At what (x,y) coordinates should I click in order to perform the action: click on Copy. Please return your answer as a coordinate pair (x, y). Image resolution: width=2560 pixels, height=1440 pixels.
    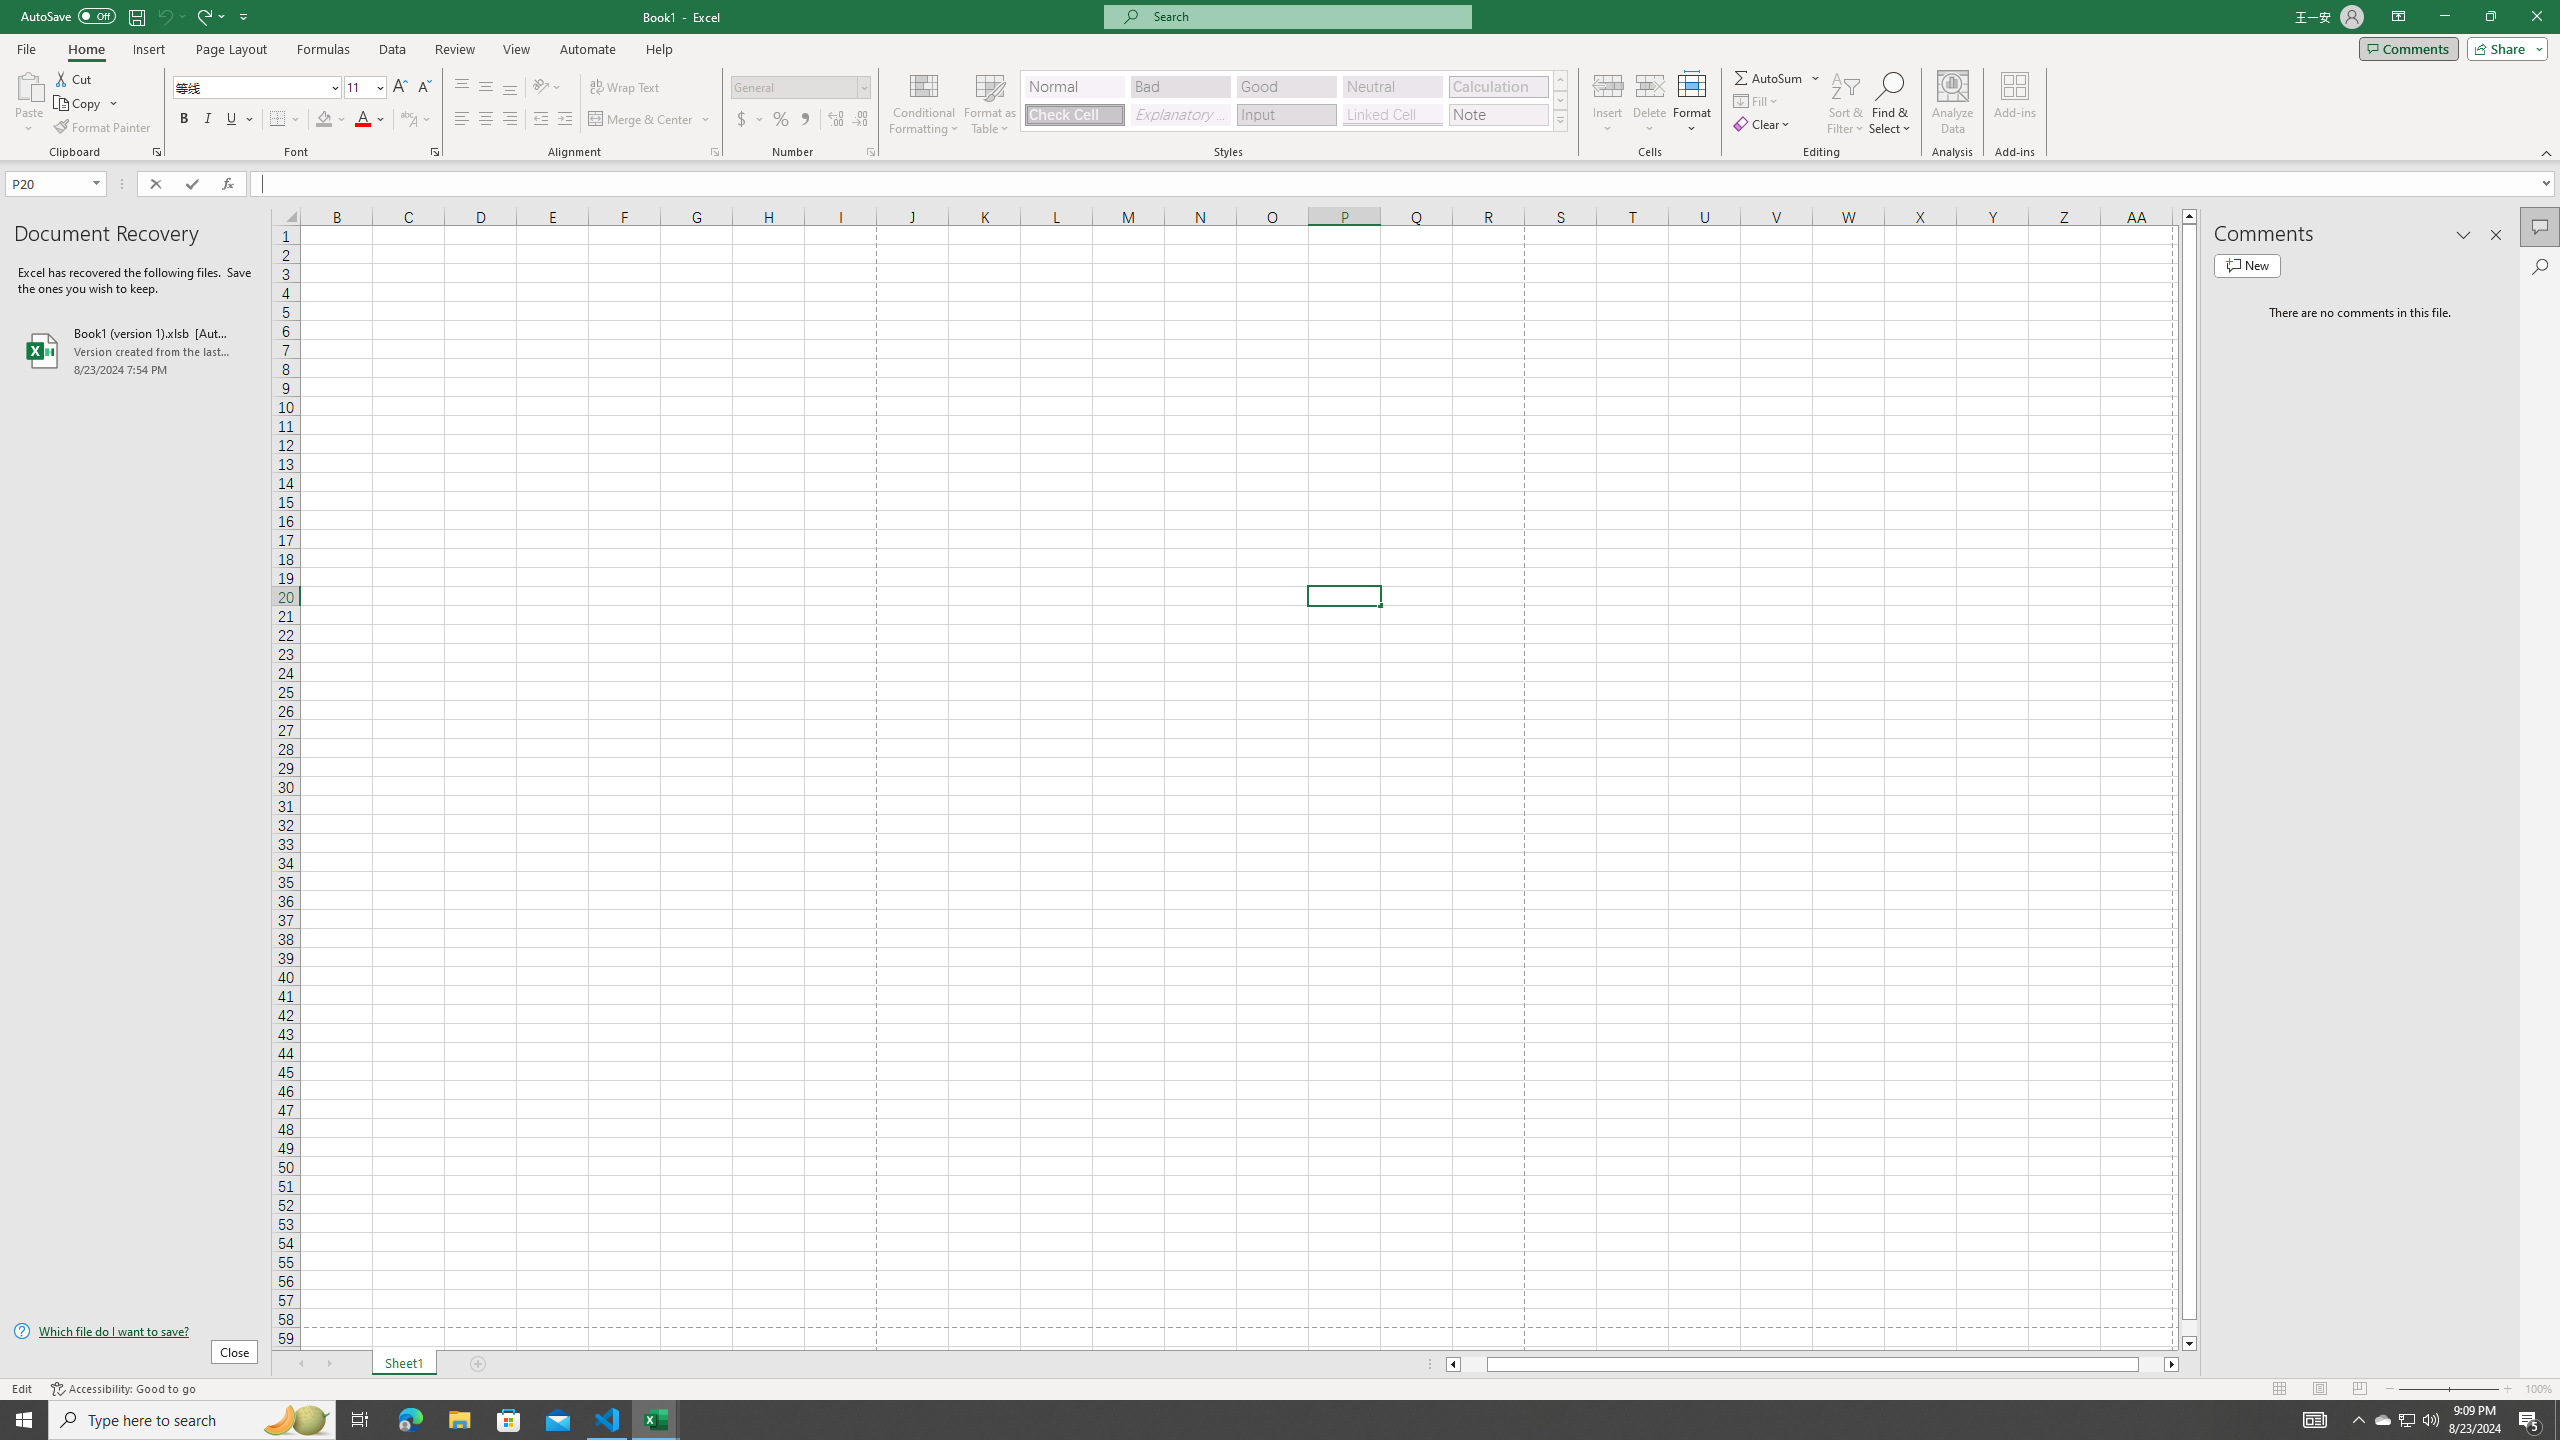
    Looking at the image, I should click on (79, 104).